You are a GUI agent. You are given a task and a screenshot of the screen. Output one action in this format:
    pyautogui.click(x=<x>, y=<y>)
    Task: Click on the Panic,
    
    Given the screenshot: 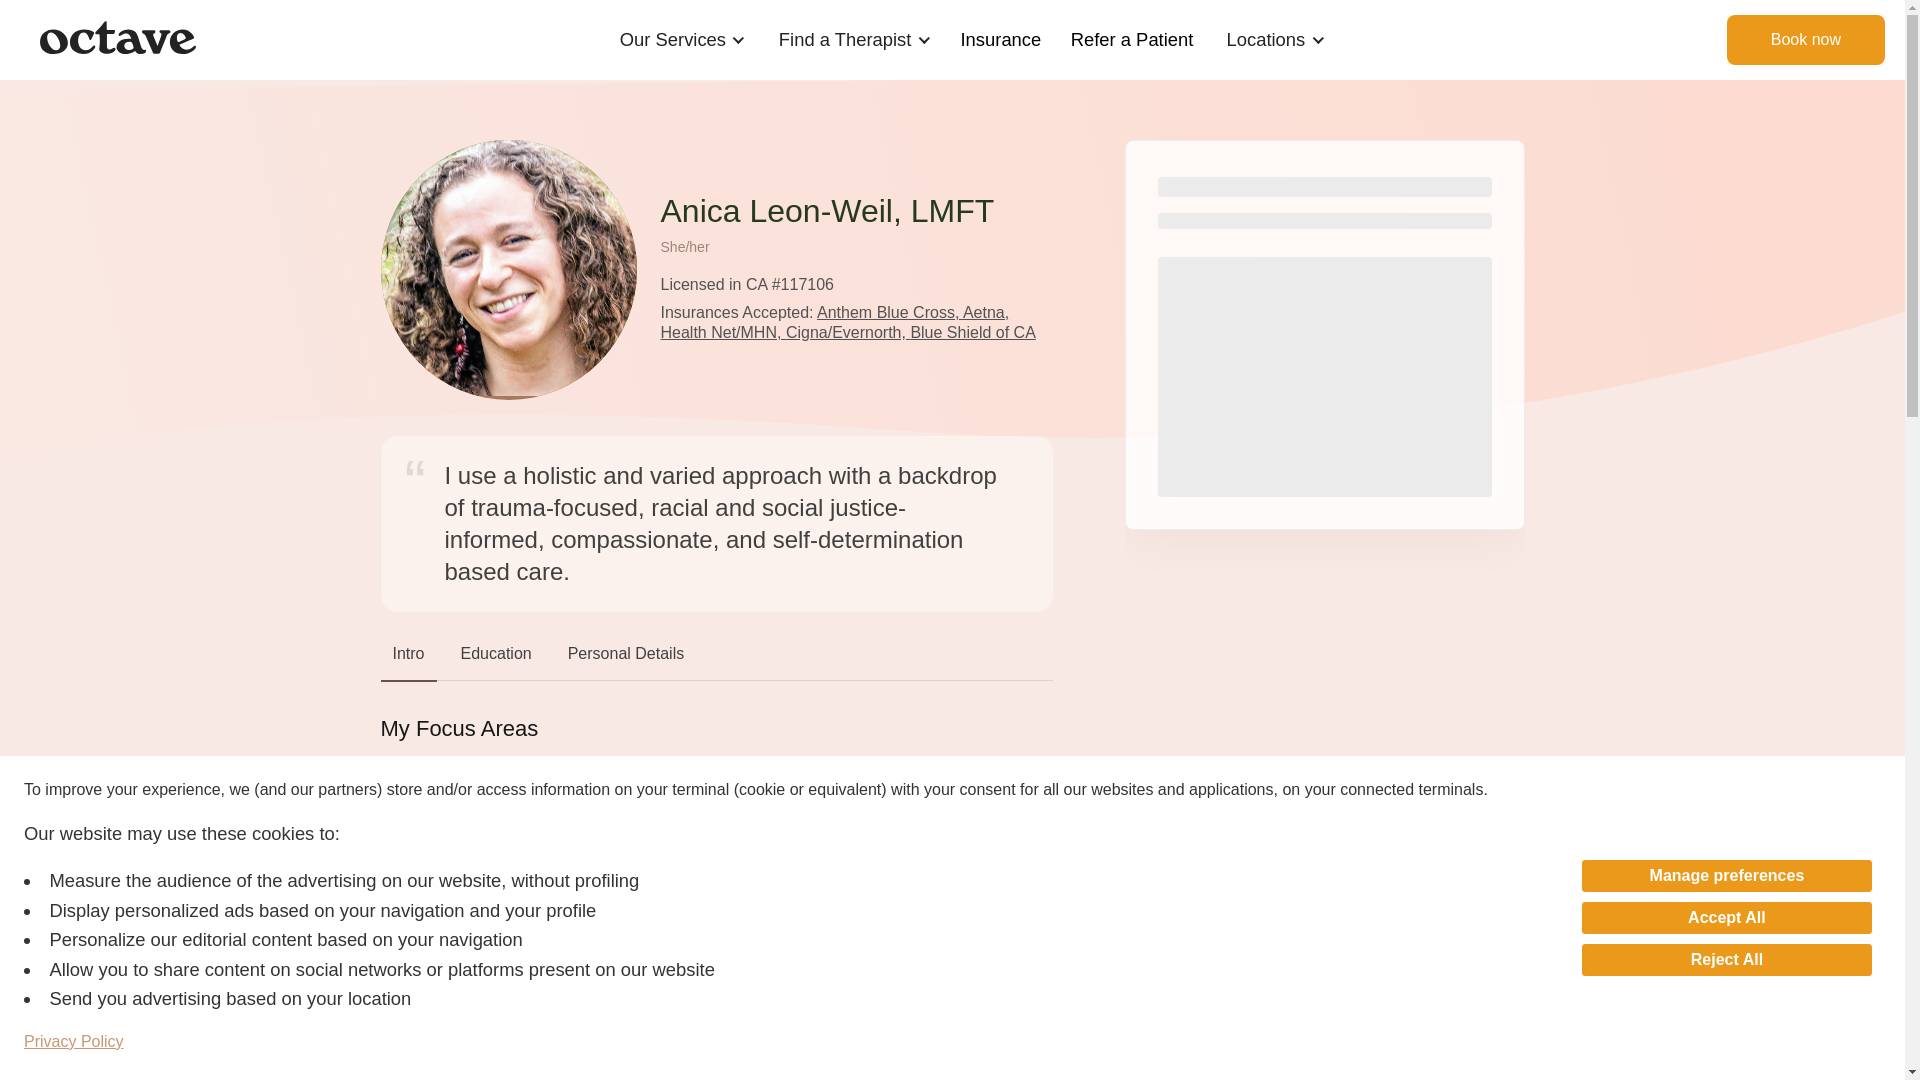 What is the action you would take?
    pyautogui.click(x=510, y=804)
    